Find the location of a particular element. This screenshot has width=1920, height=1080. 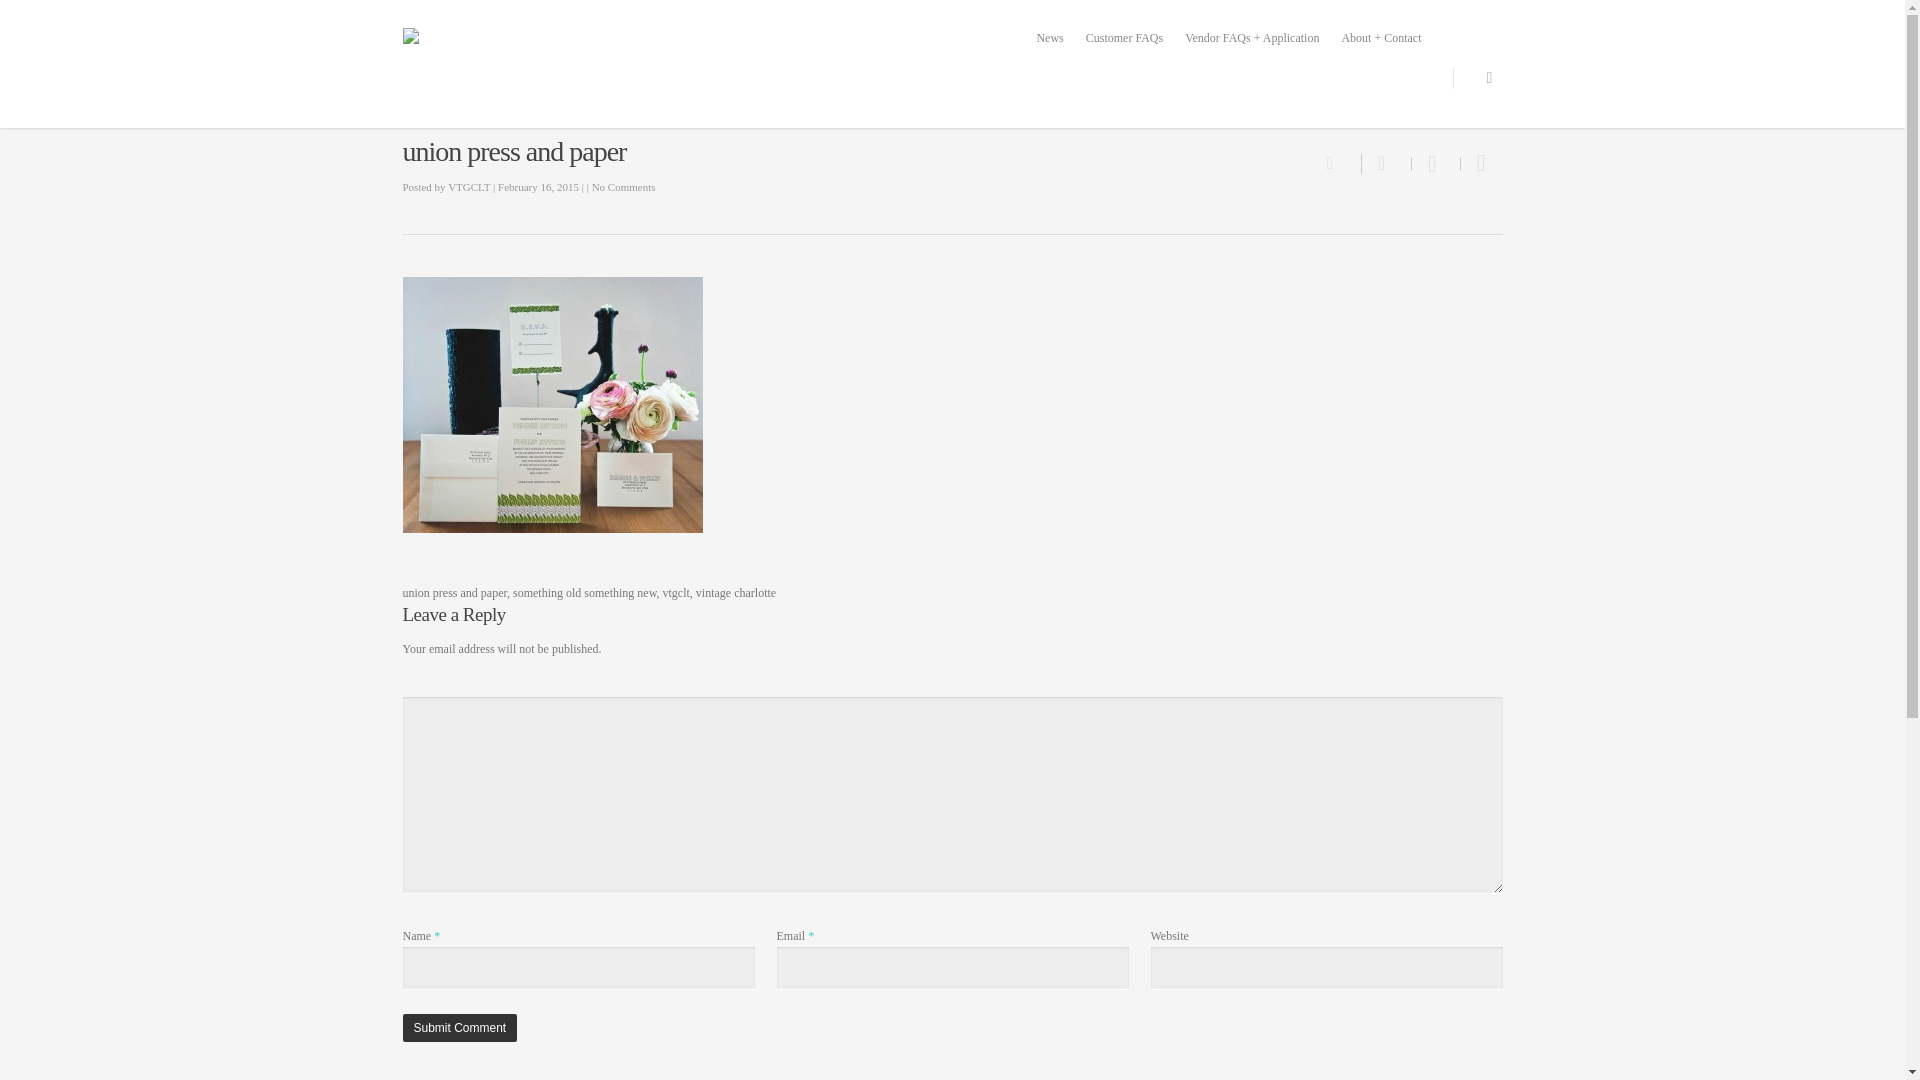

News is located at coordinates (1049, 38).